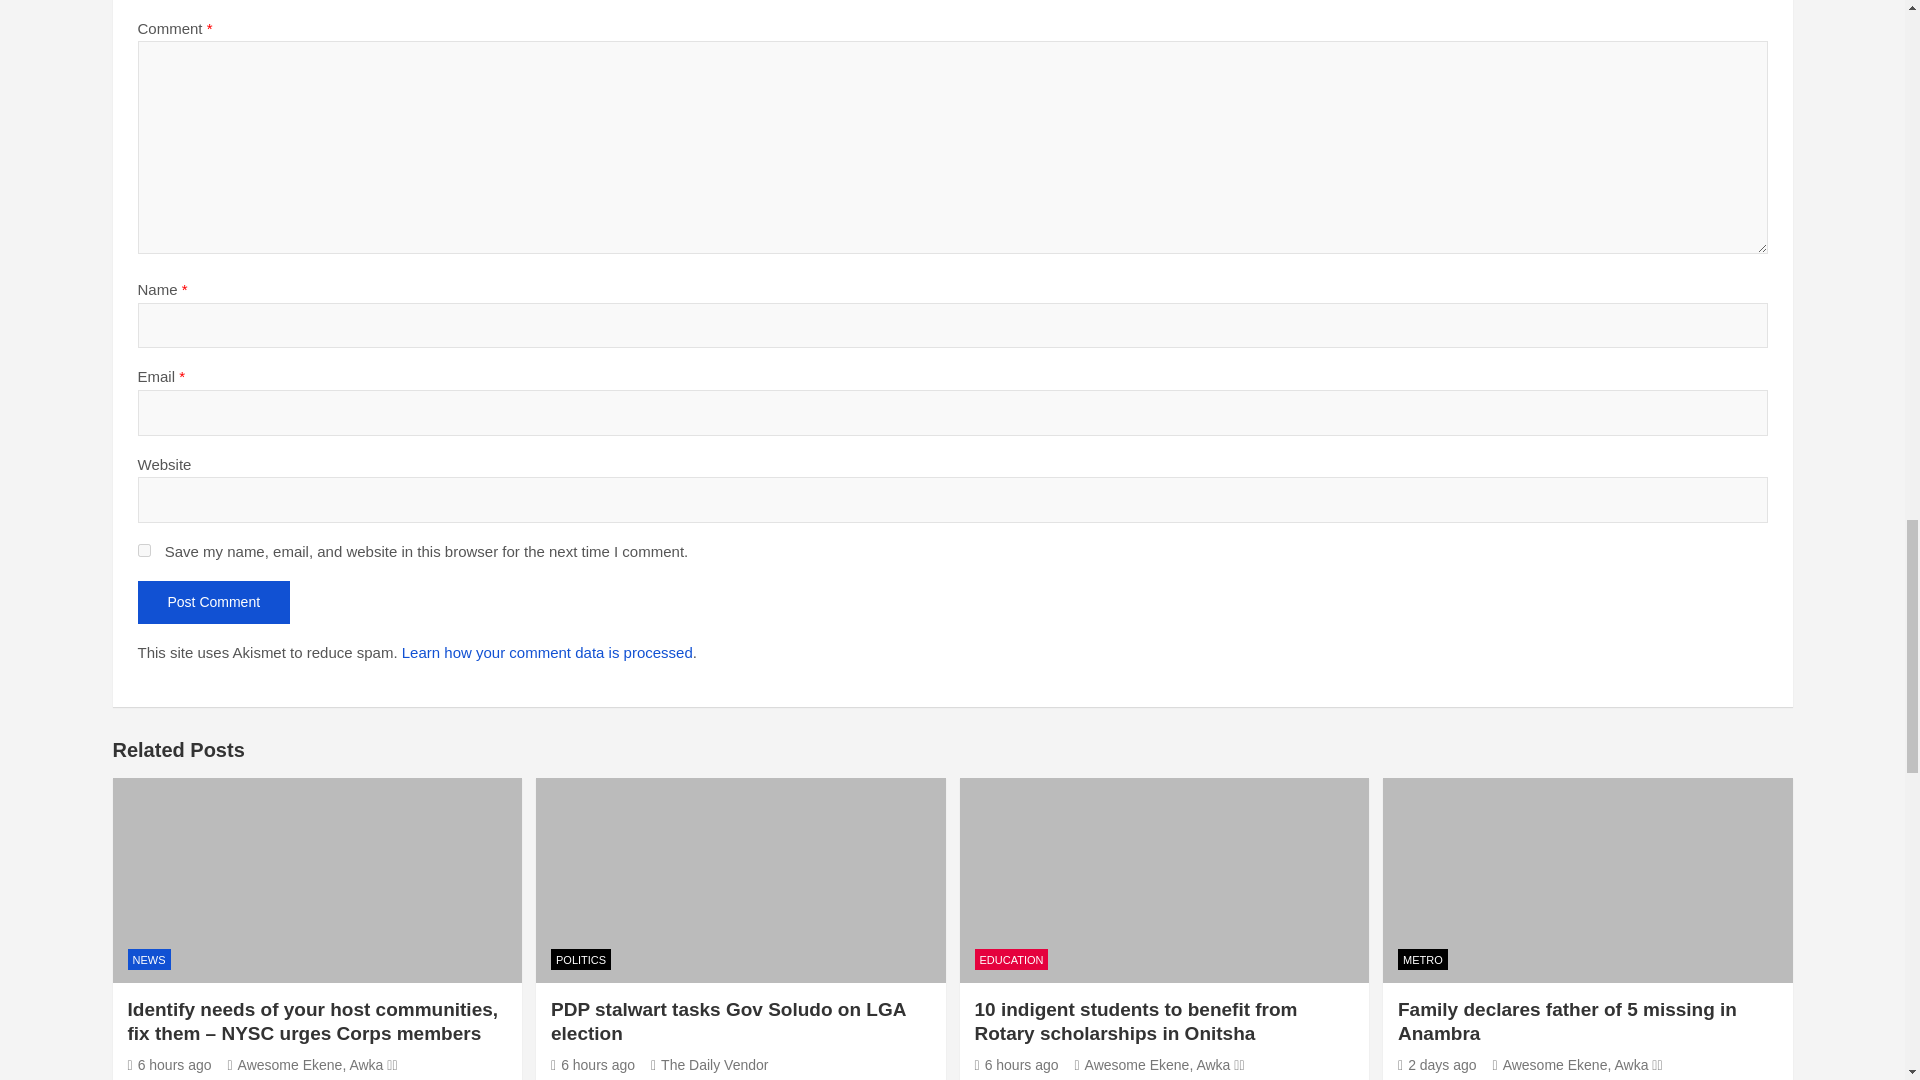 This screenshot has width=1920, height=1080. What do you see at coordinates (593, 1065) in the screenshot?
I see `PDP stalwart tasks Gov Soludo on LGA election` at bounding box center [593, 1065].